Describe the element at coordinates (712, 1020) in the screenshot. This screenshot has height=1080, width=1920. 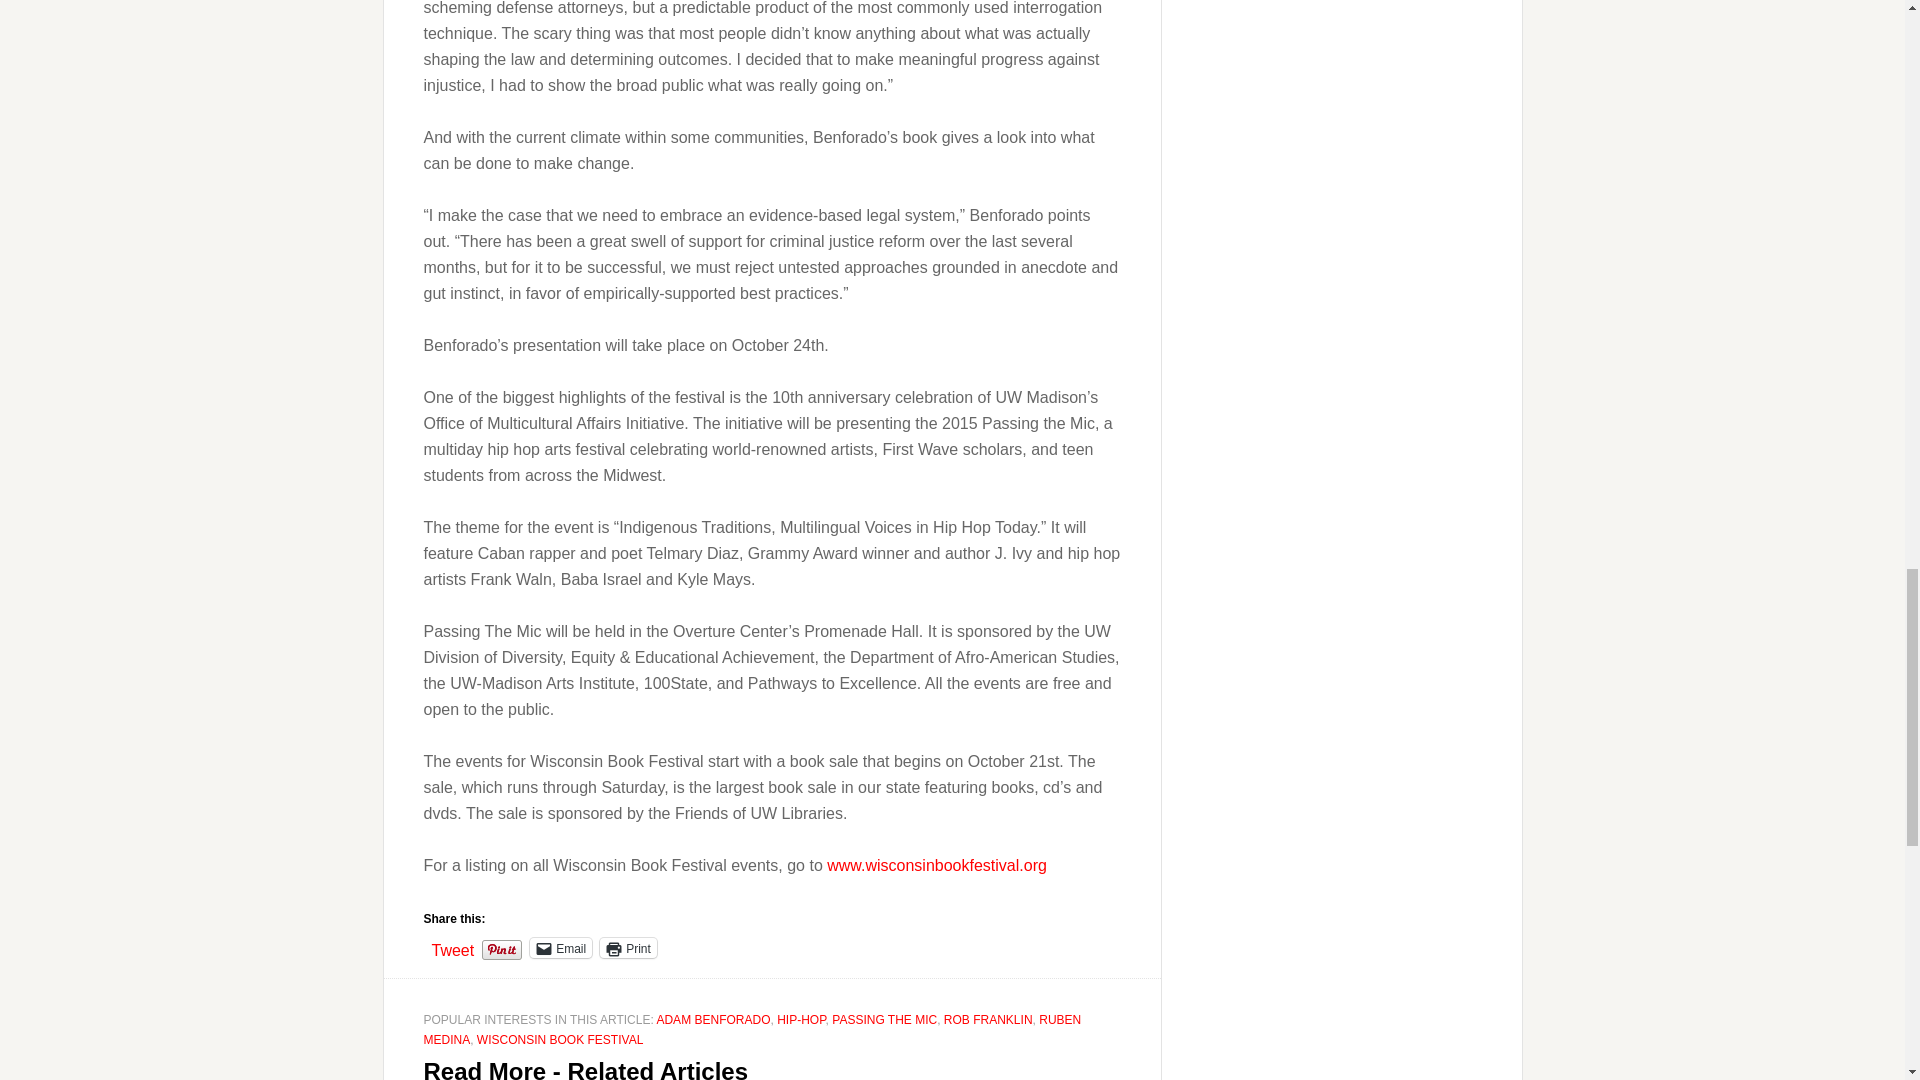
I see `ADAM BENFORADO` at that location.